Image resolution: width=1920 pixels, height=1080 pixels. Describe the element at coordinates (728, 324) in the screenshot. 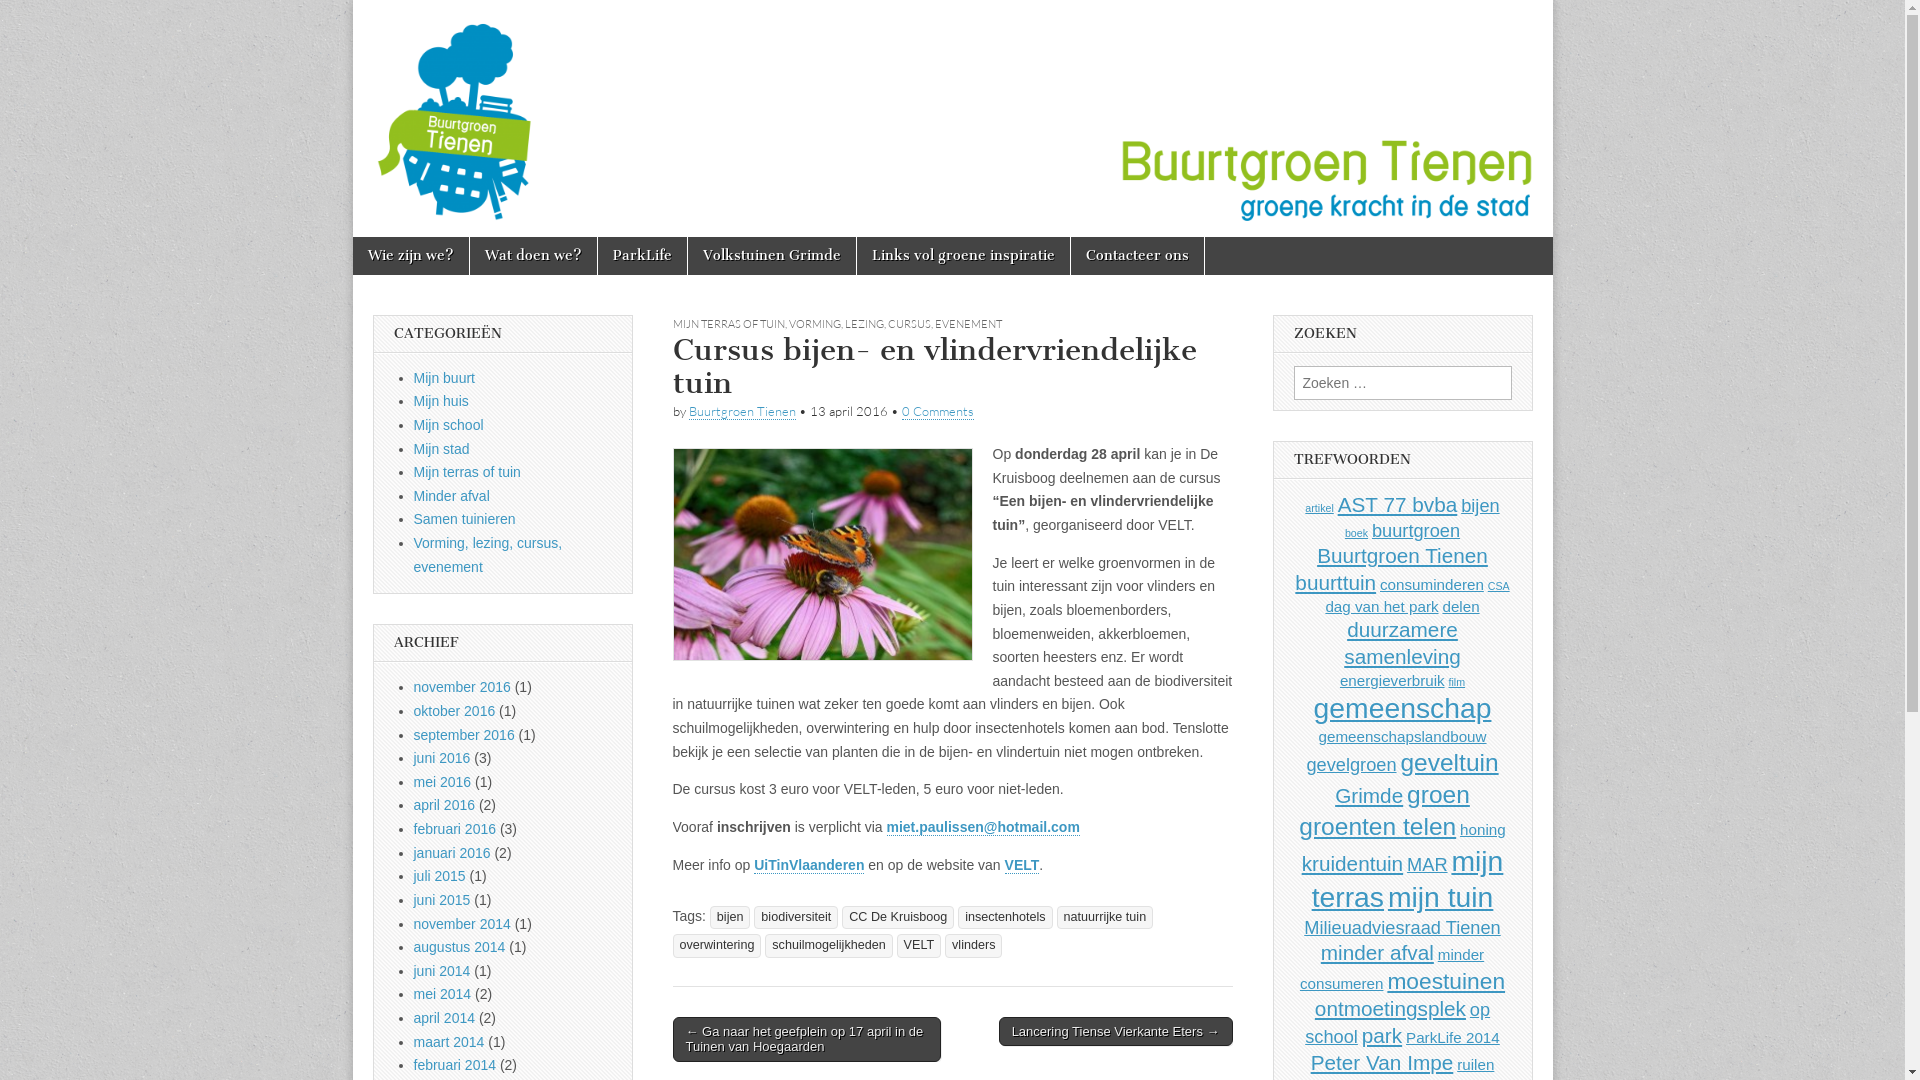

I see `MIJN TERRAS OF TUIN` at that location.